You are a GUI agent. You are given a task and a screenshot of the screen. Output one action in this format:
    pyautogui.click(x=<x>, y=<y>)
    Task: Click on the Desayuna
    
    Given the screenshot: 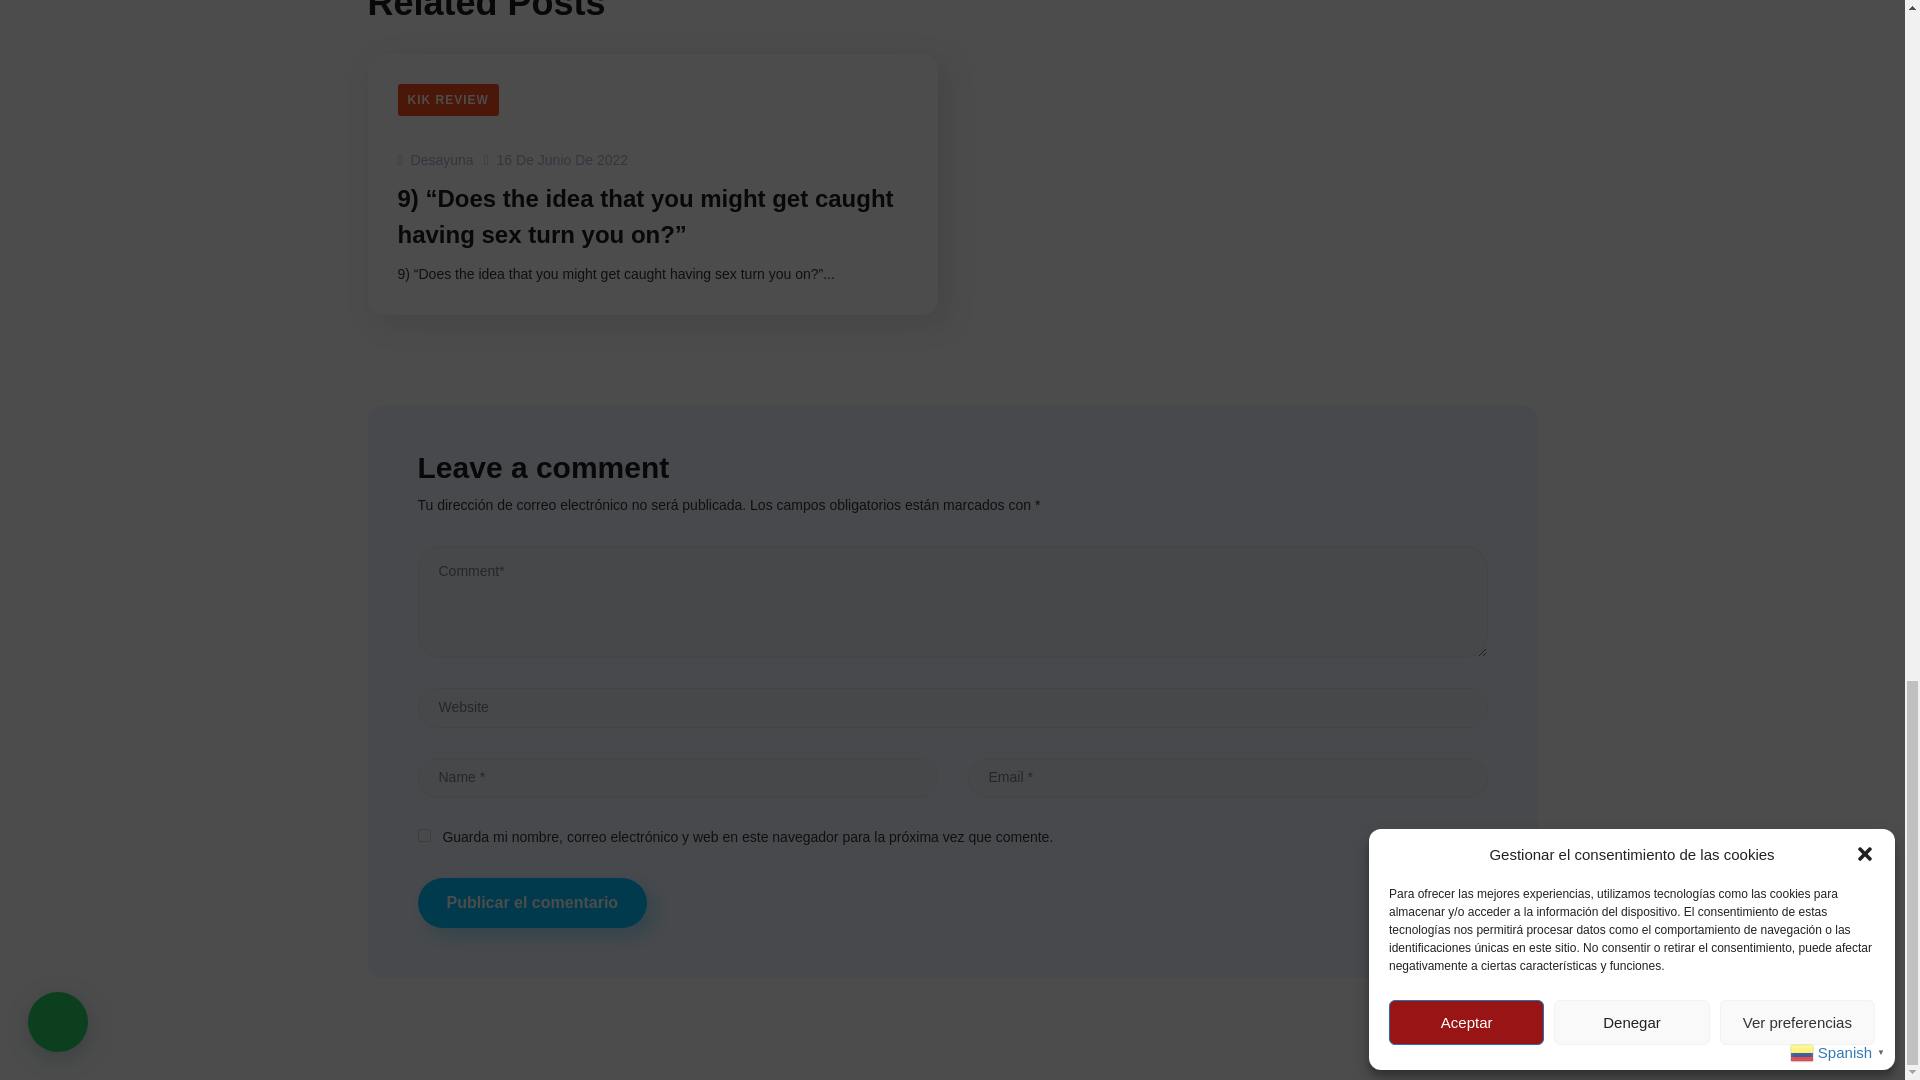 What is the action you would take?
    pyautogui.click(x=436, y=160)
    